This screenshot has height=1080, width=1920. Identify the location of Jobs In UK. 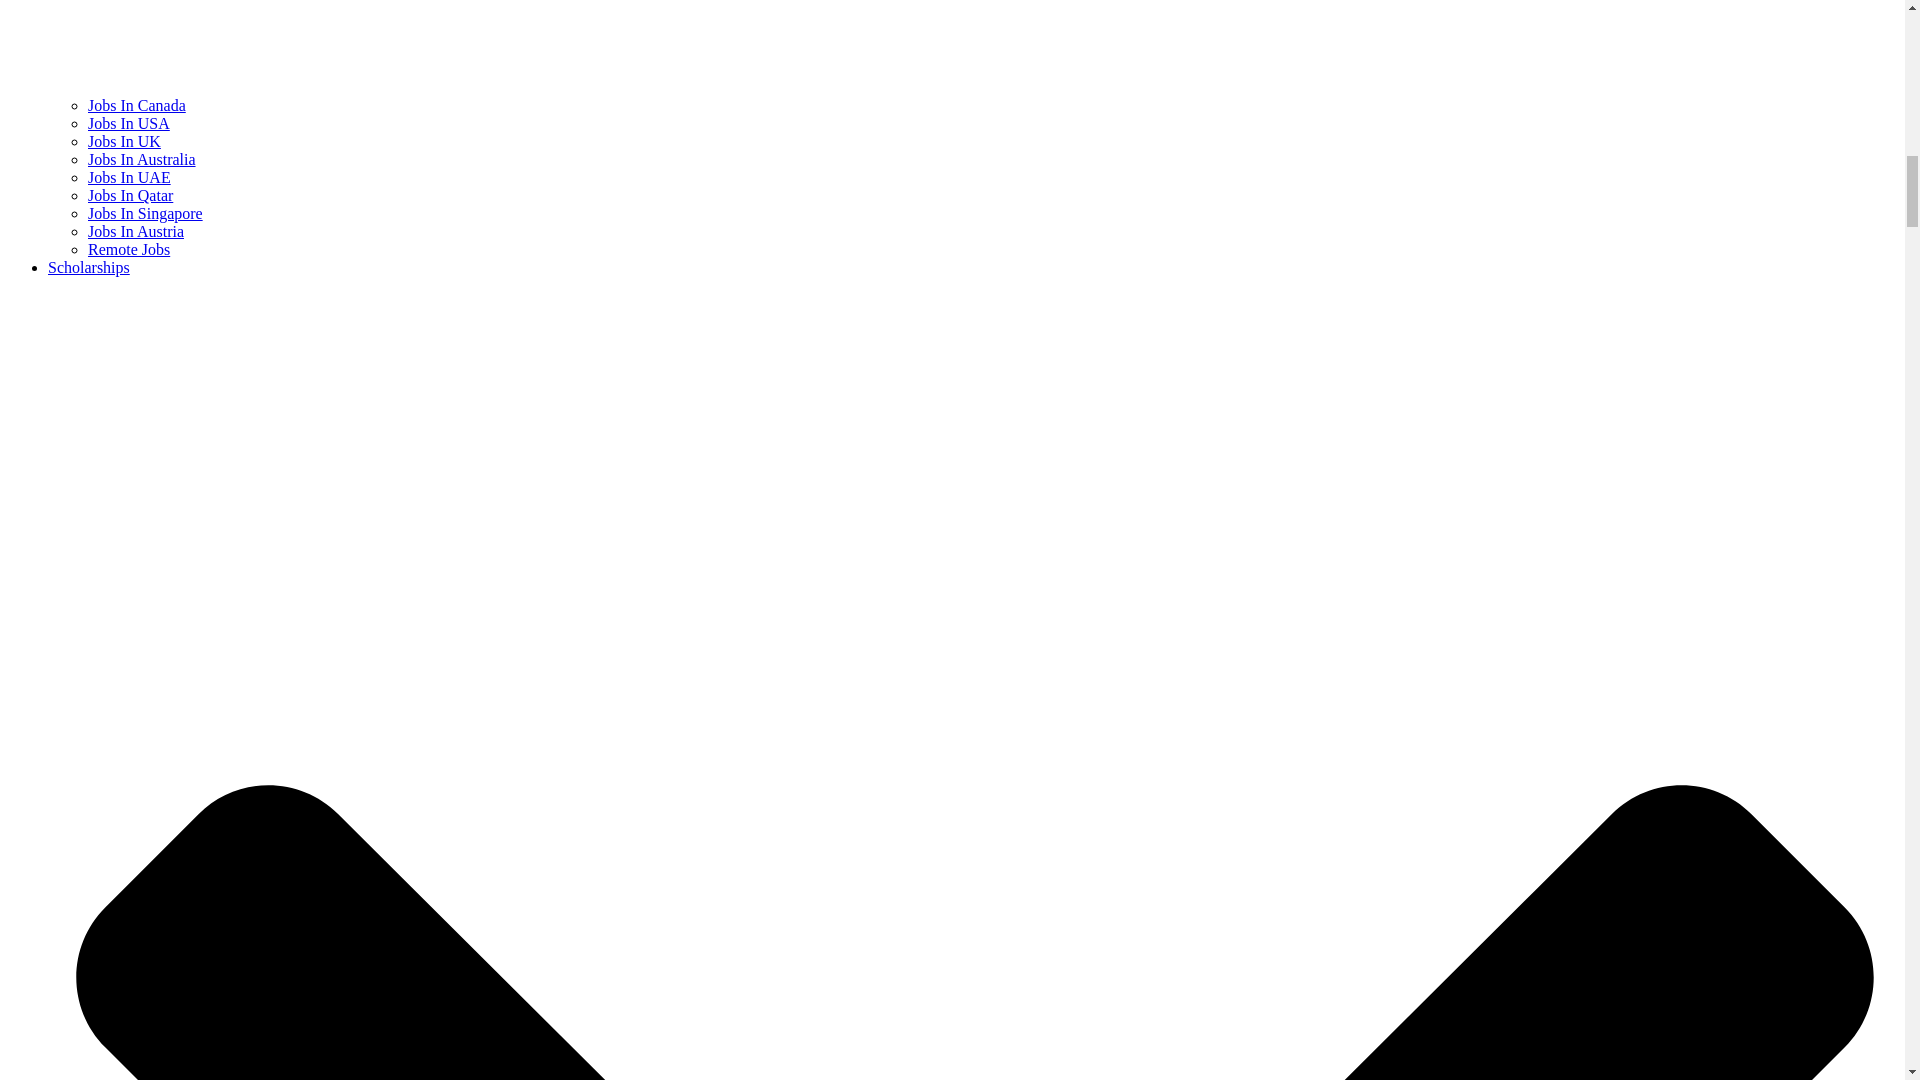
(124, 141).